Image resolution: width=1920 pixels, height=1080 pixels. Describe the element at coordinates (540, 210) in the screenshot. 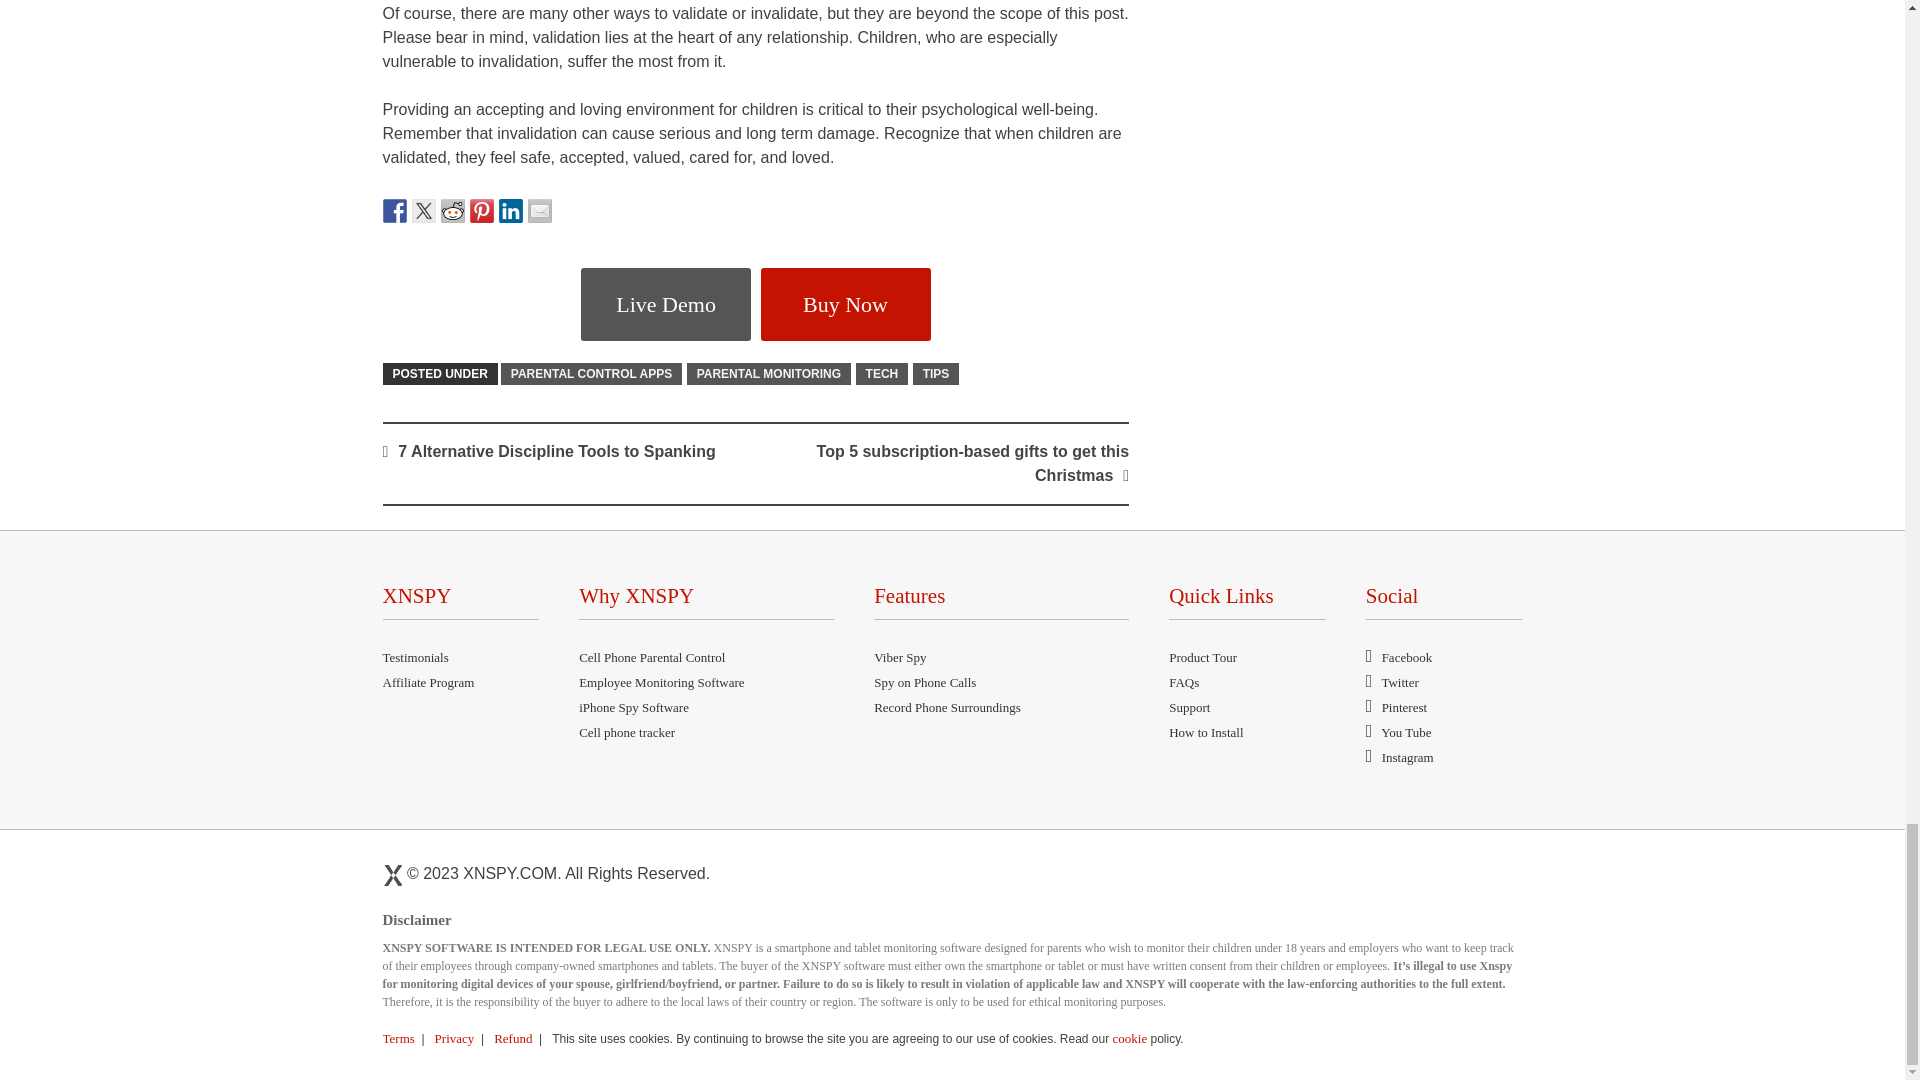

I see `Share by email` at that location.